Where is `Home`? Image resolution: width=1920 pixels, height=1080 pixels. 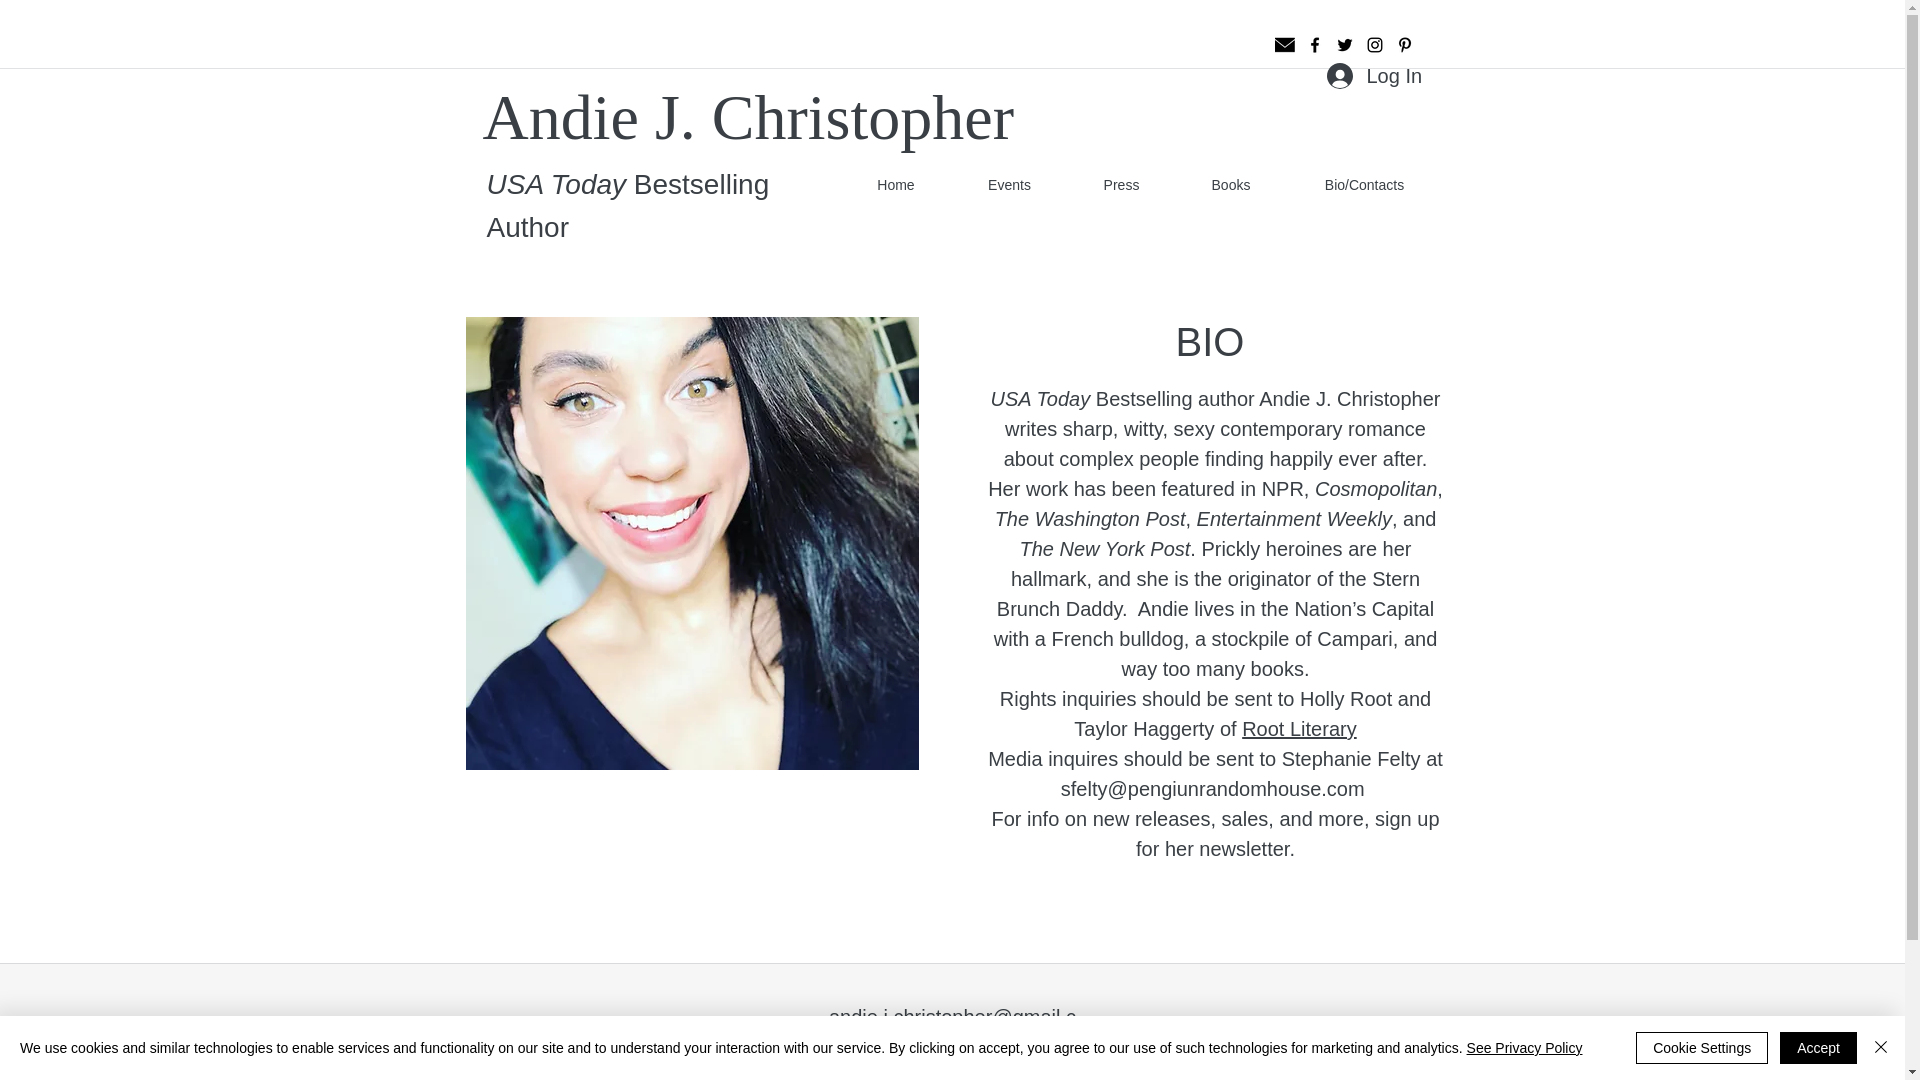
Home is located at coordinates (895, 184).